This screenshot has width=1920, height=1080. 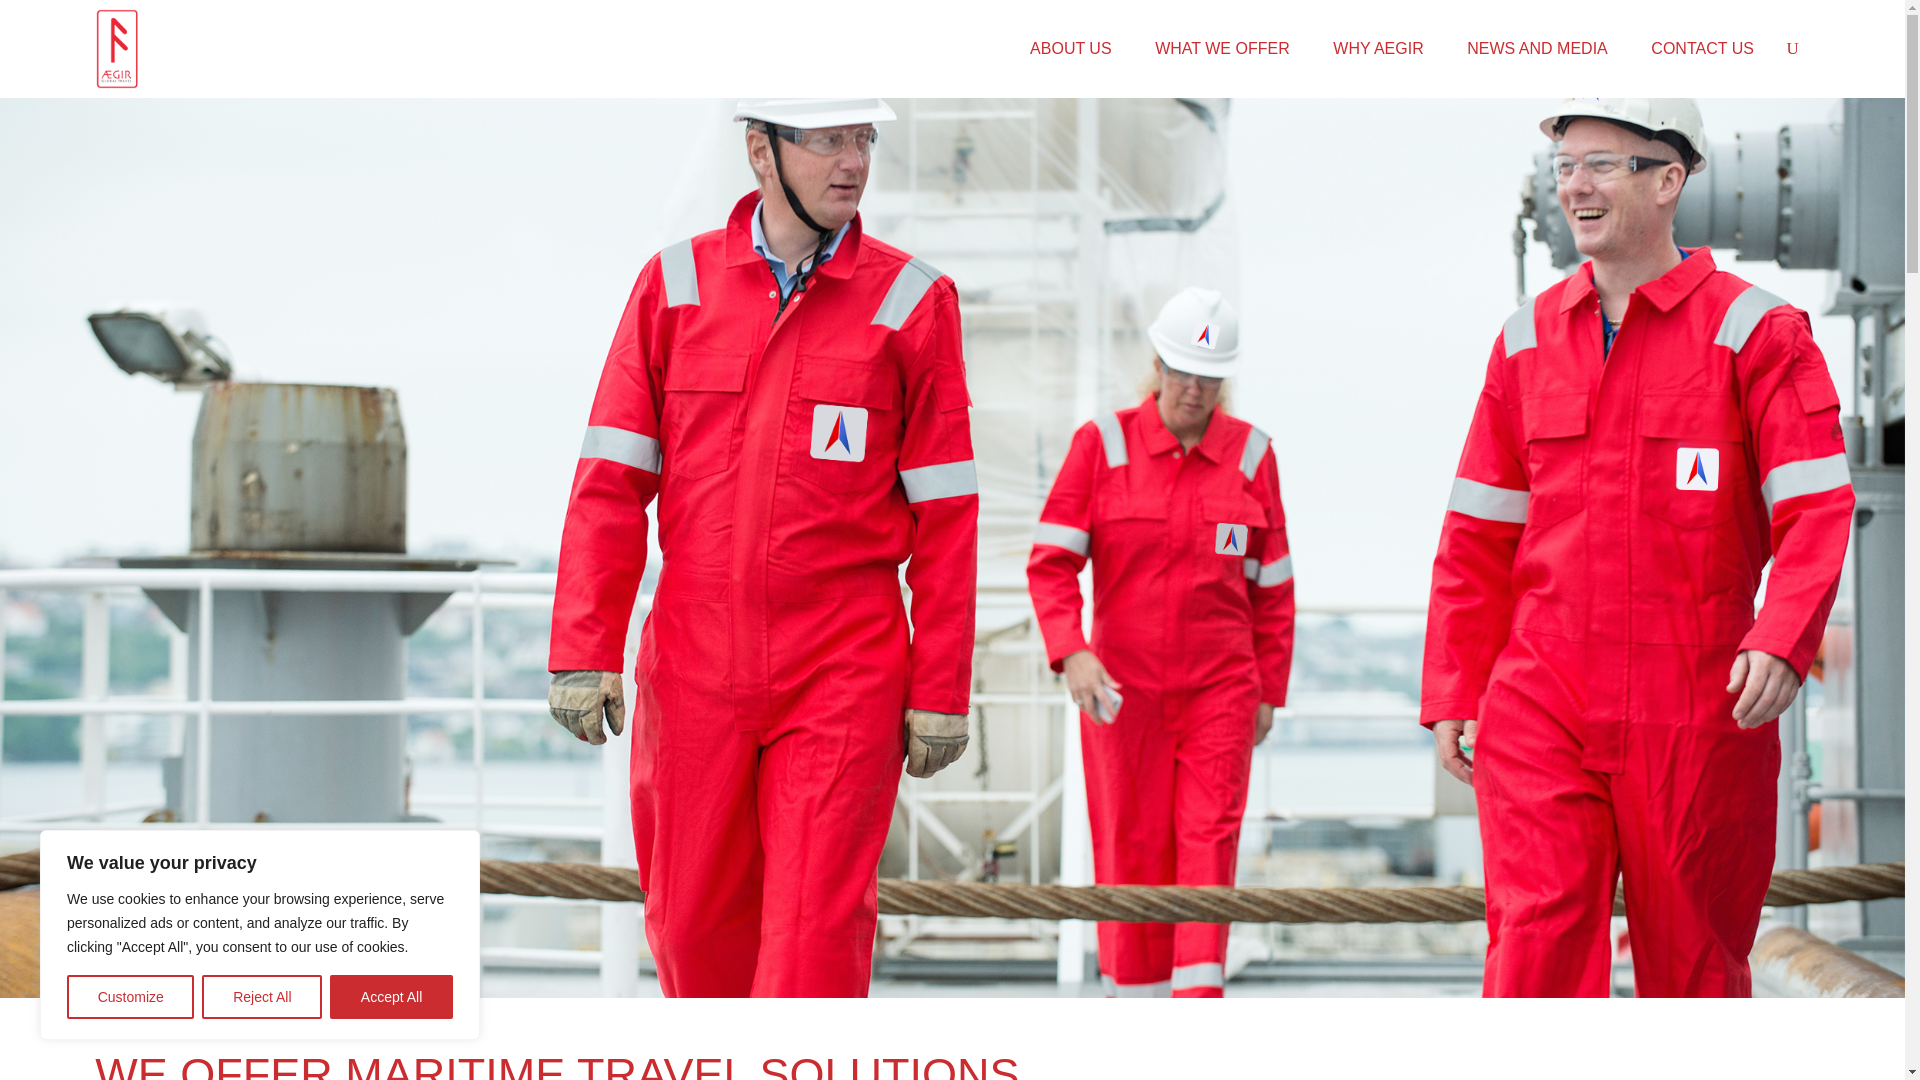 What do you see at coordinates (1070, 48) in the screenshot?
I see `ABOUT US` at bounding box center [1070, 48].